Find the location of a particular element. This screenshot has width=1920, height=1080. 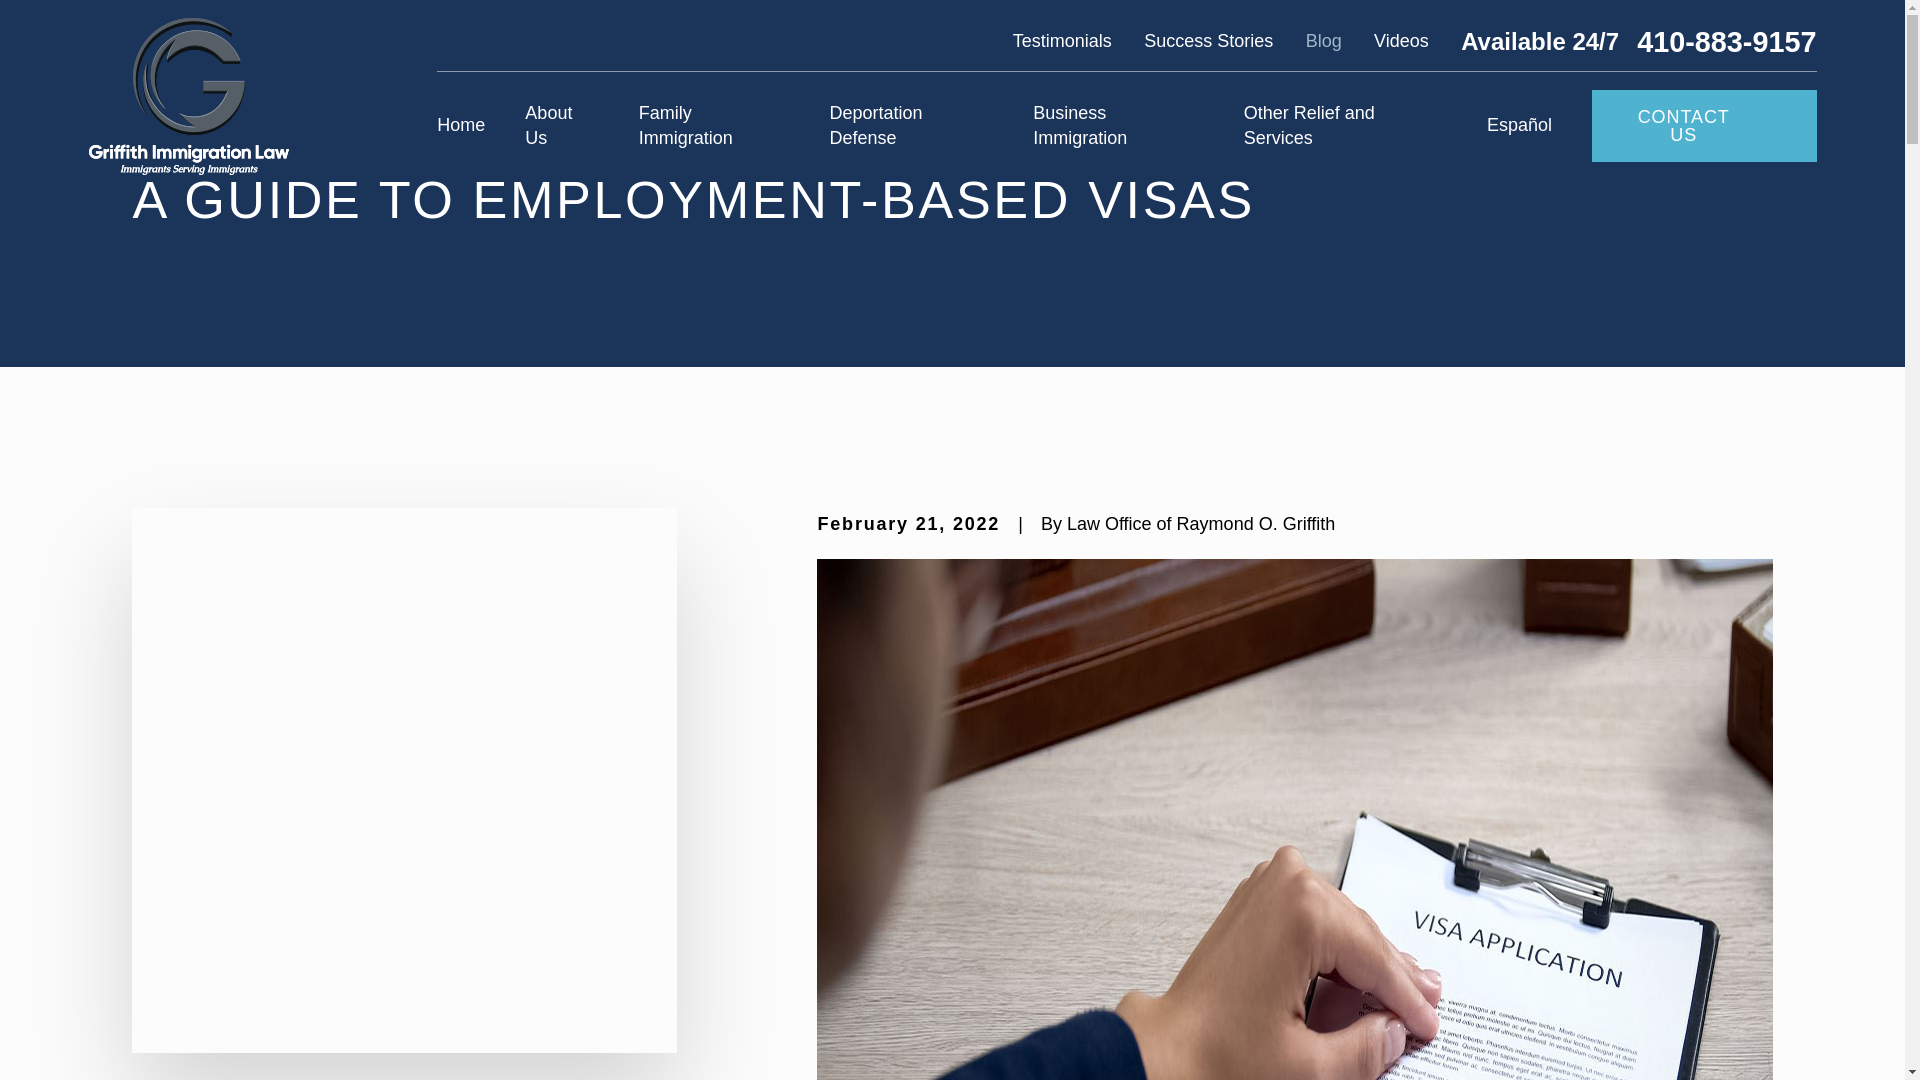

Family Immigration is located at coordinates (714, 126).